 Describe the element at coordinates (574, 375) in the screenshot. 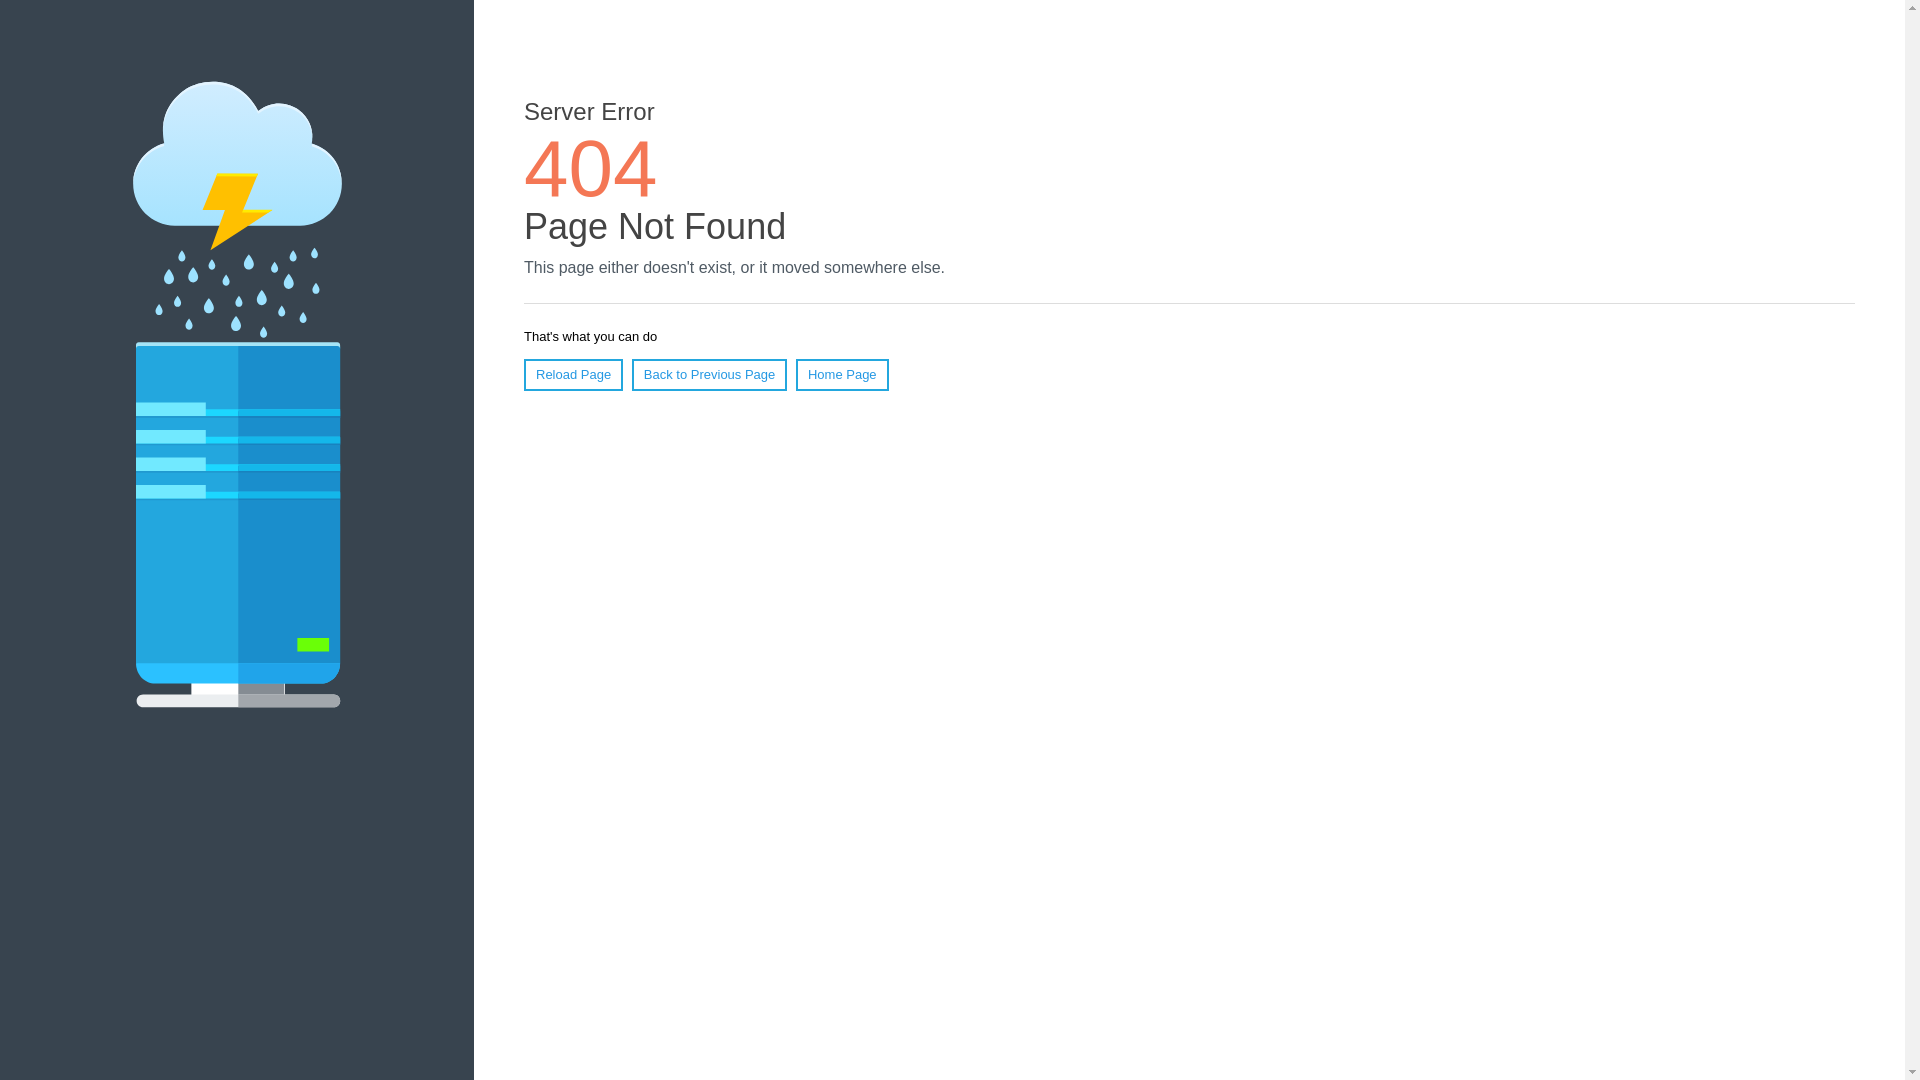

I see `Reload Page` at that location.